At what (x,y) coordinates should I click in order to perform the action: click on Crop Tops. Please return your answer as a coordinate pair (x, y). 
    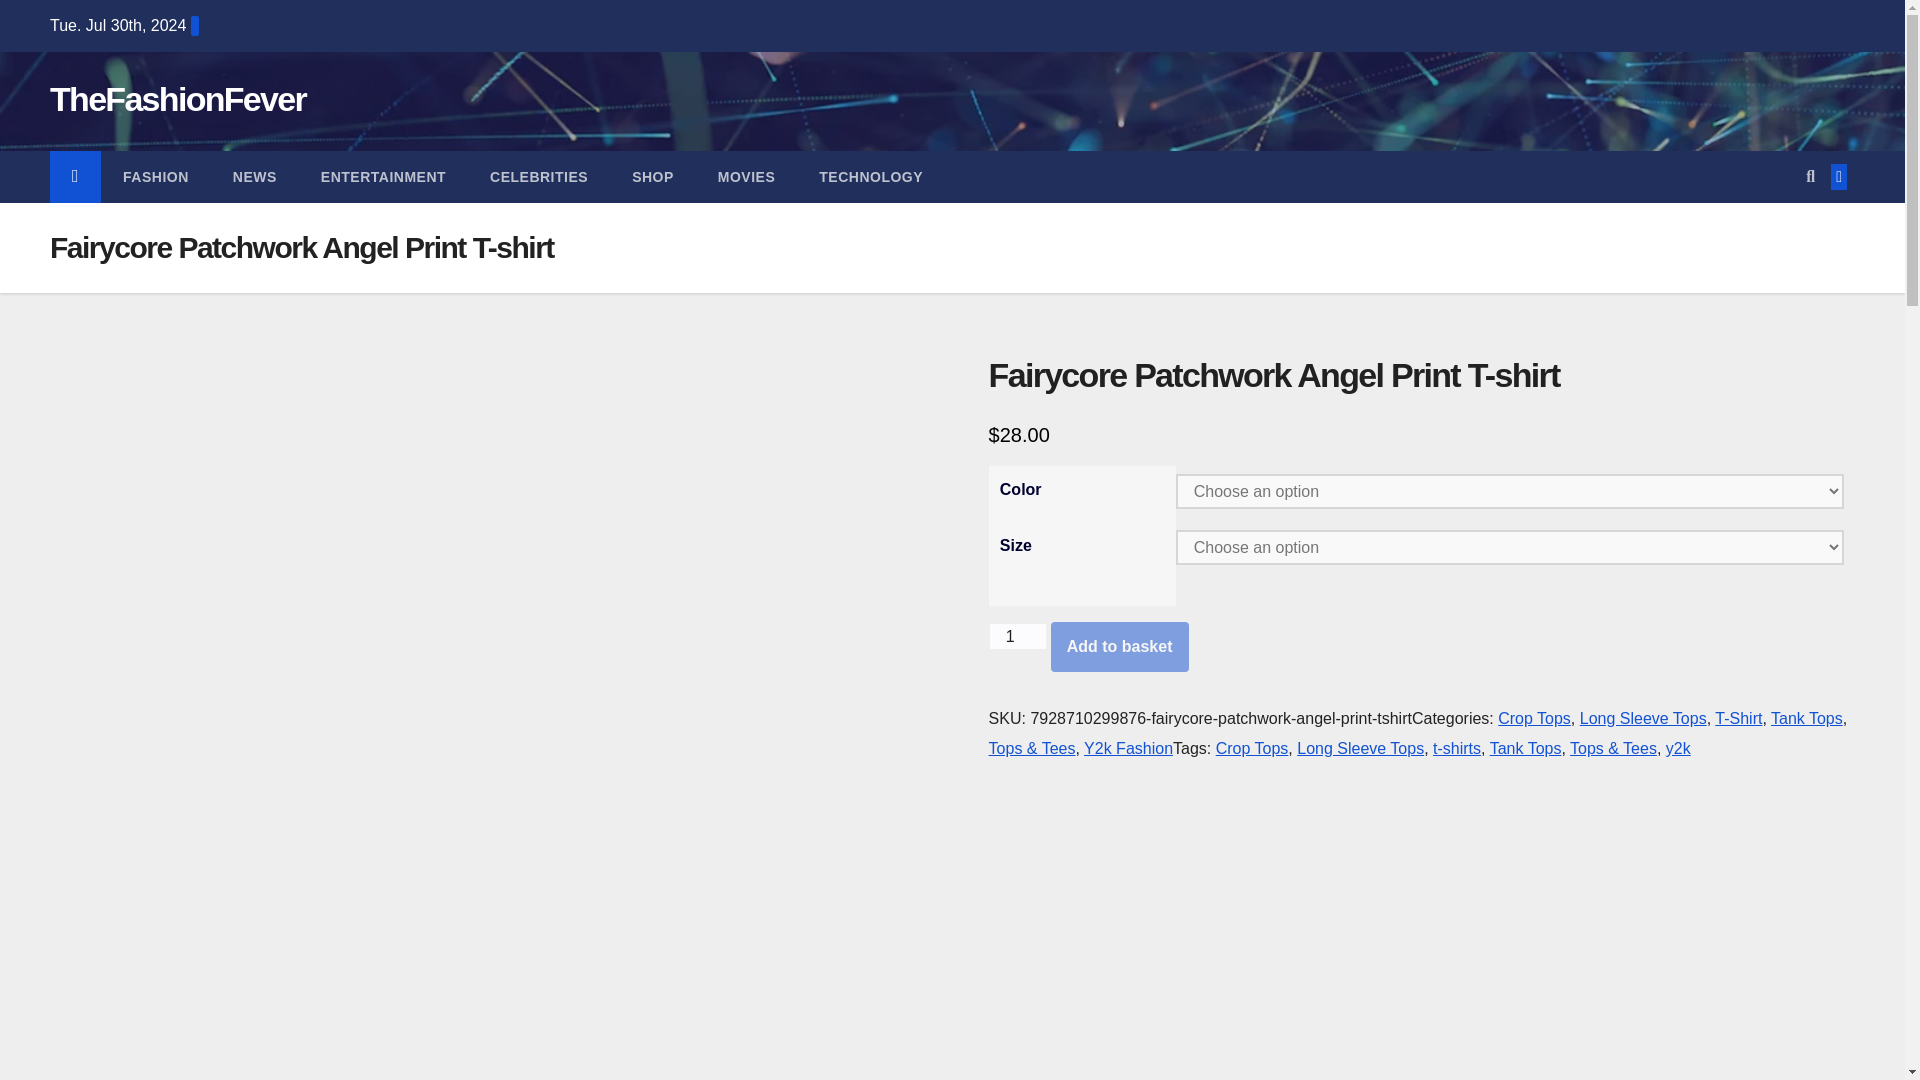
    Looking at the image, I should click on (1534, 718).